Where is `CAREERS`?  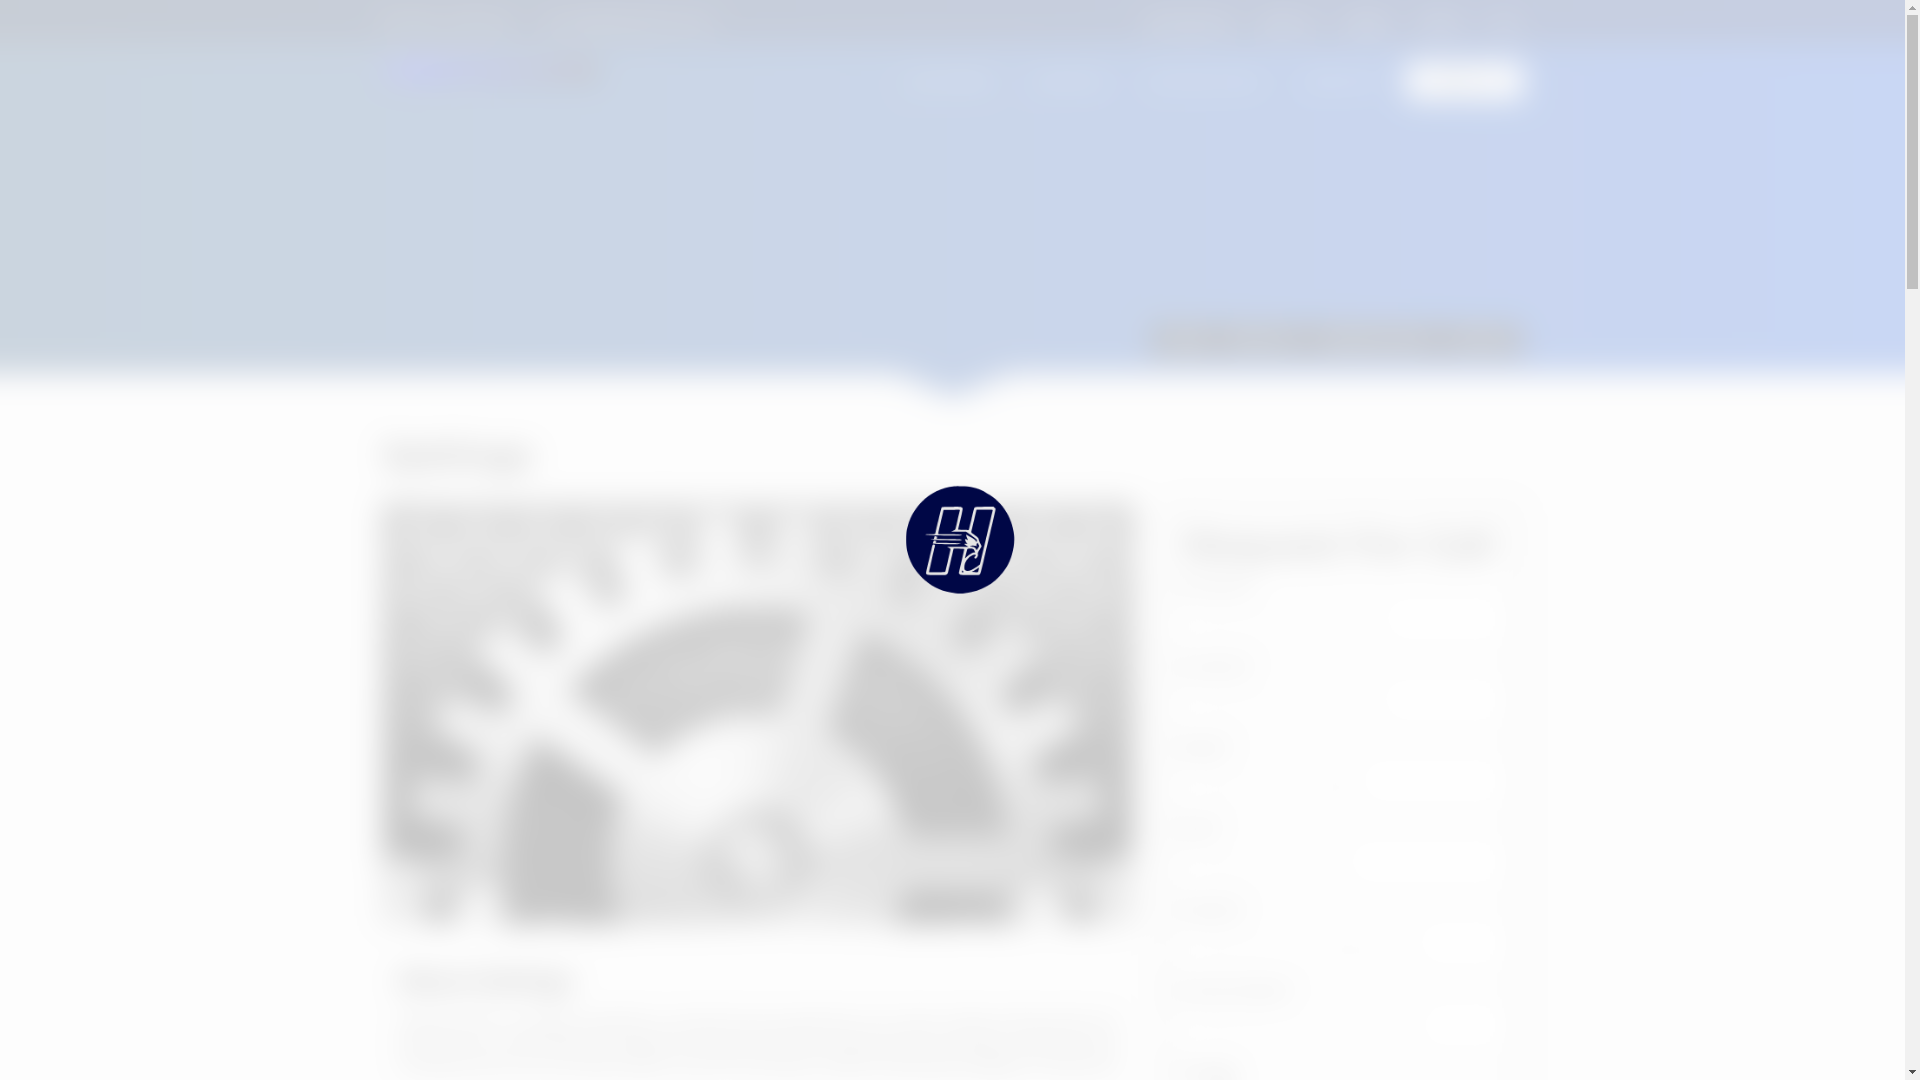 CAREERS is located at coordinates (1366, 24).